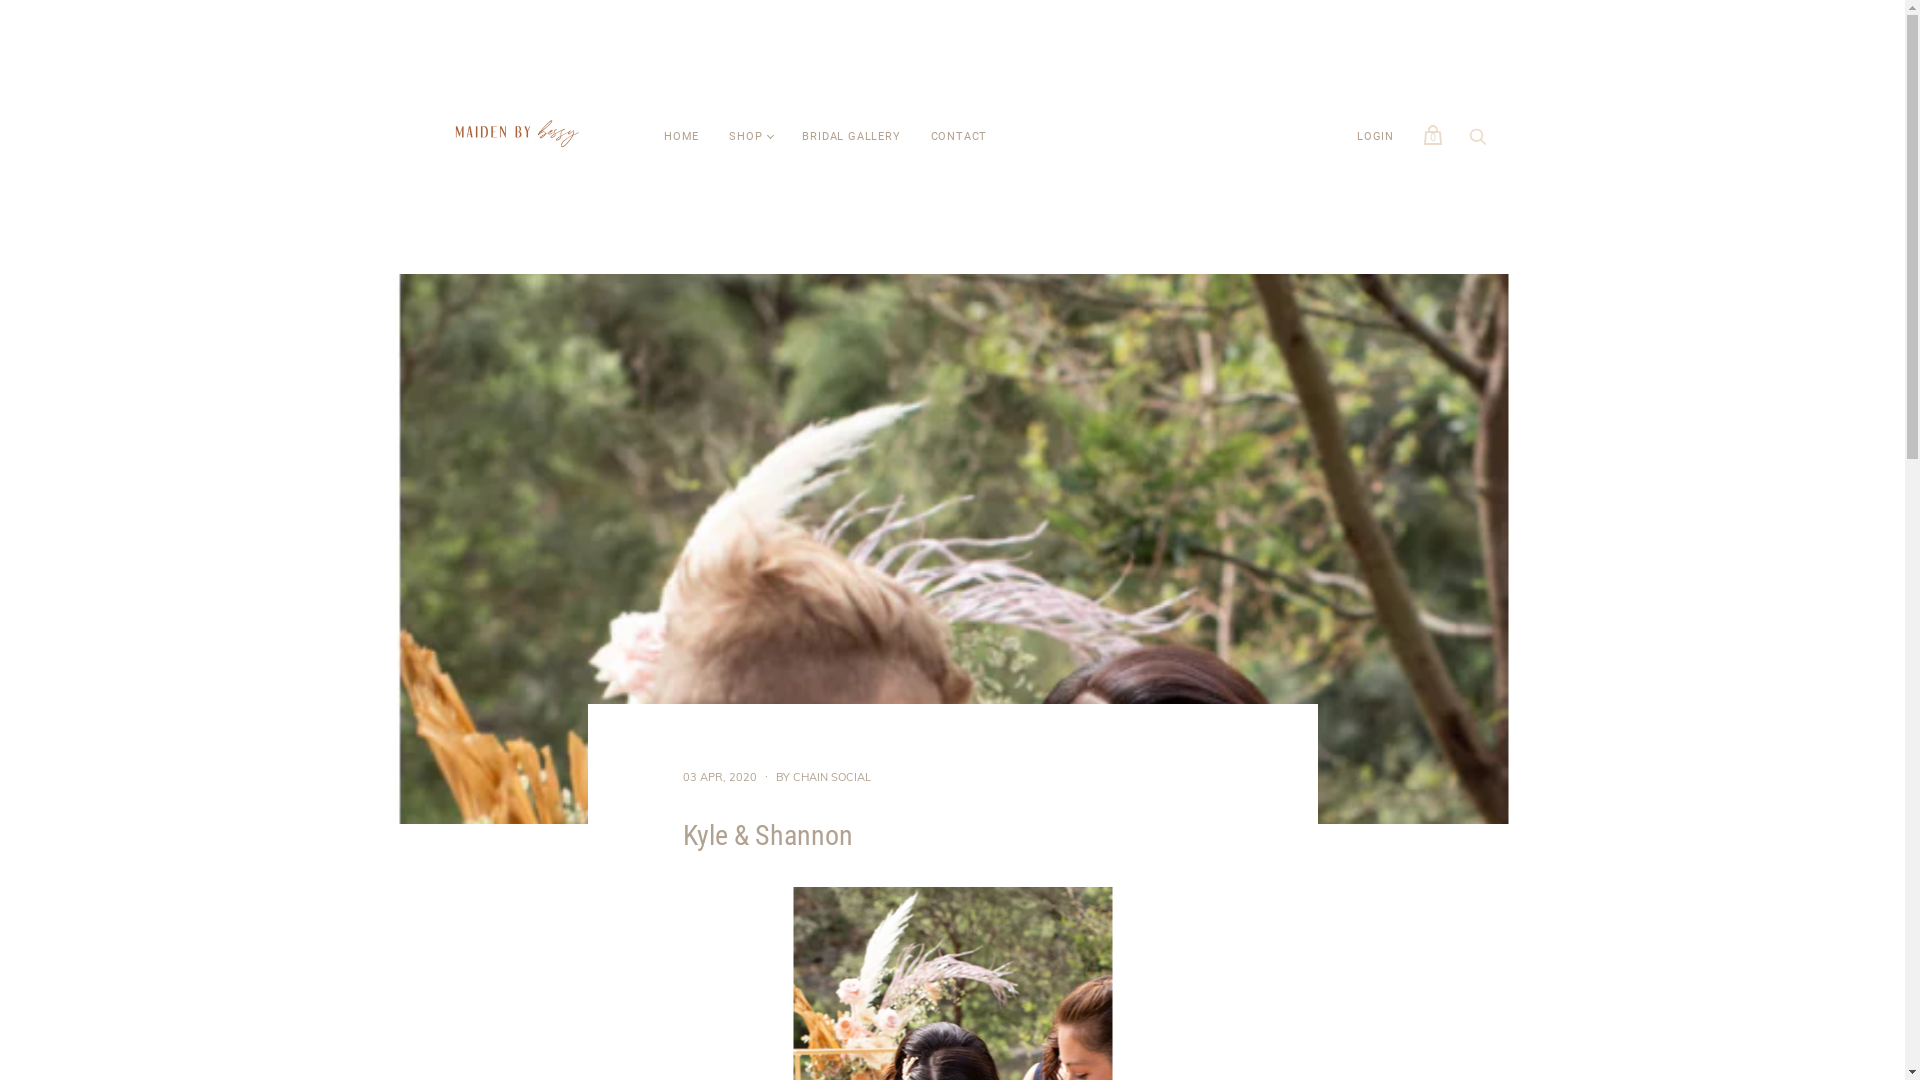 The width and height of the screenshot is (1920, 1080). Describe the element at coordinates (682, 138) in the screenshot. I see `HOME` at that location.